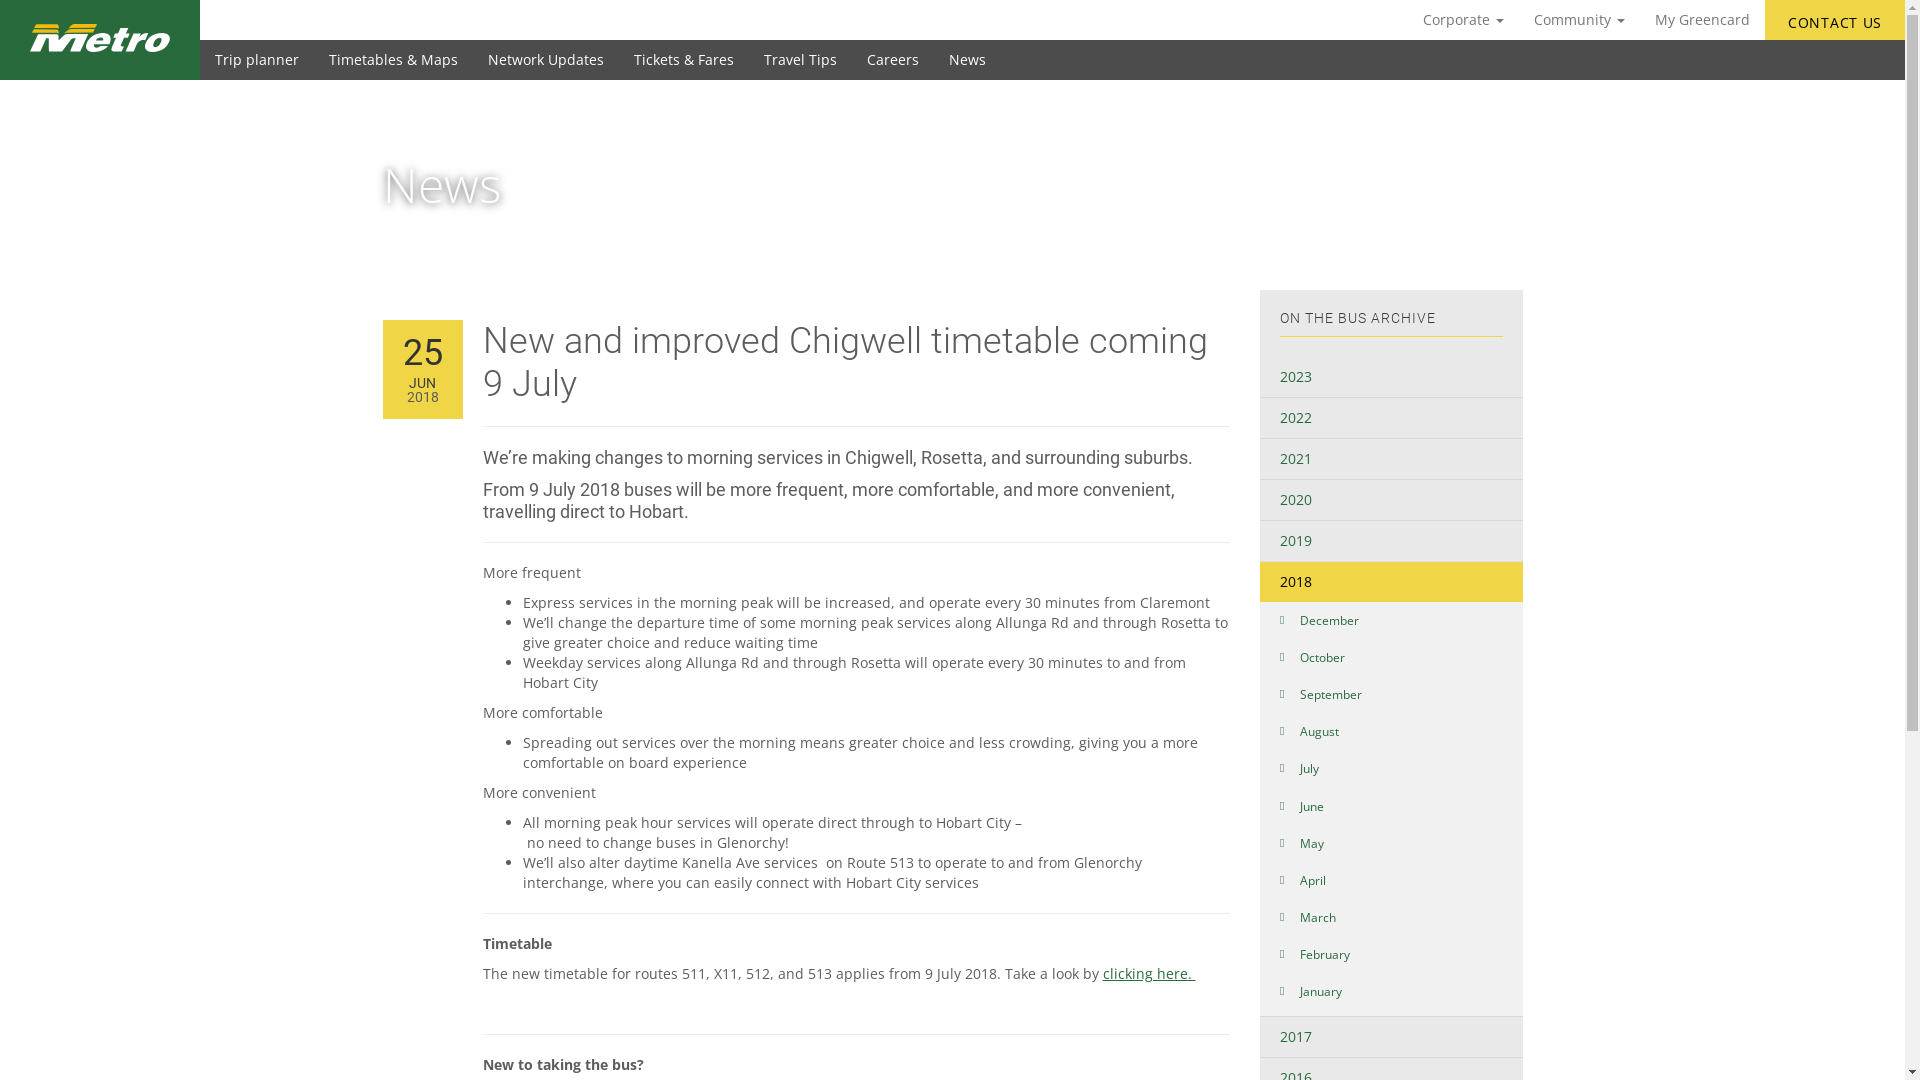 The image size is (1920, 1080). Describe the element at coordinates (1392, 1037) in the screenshot. I see `2017` at that location.